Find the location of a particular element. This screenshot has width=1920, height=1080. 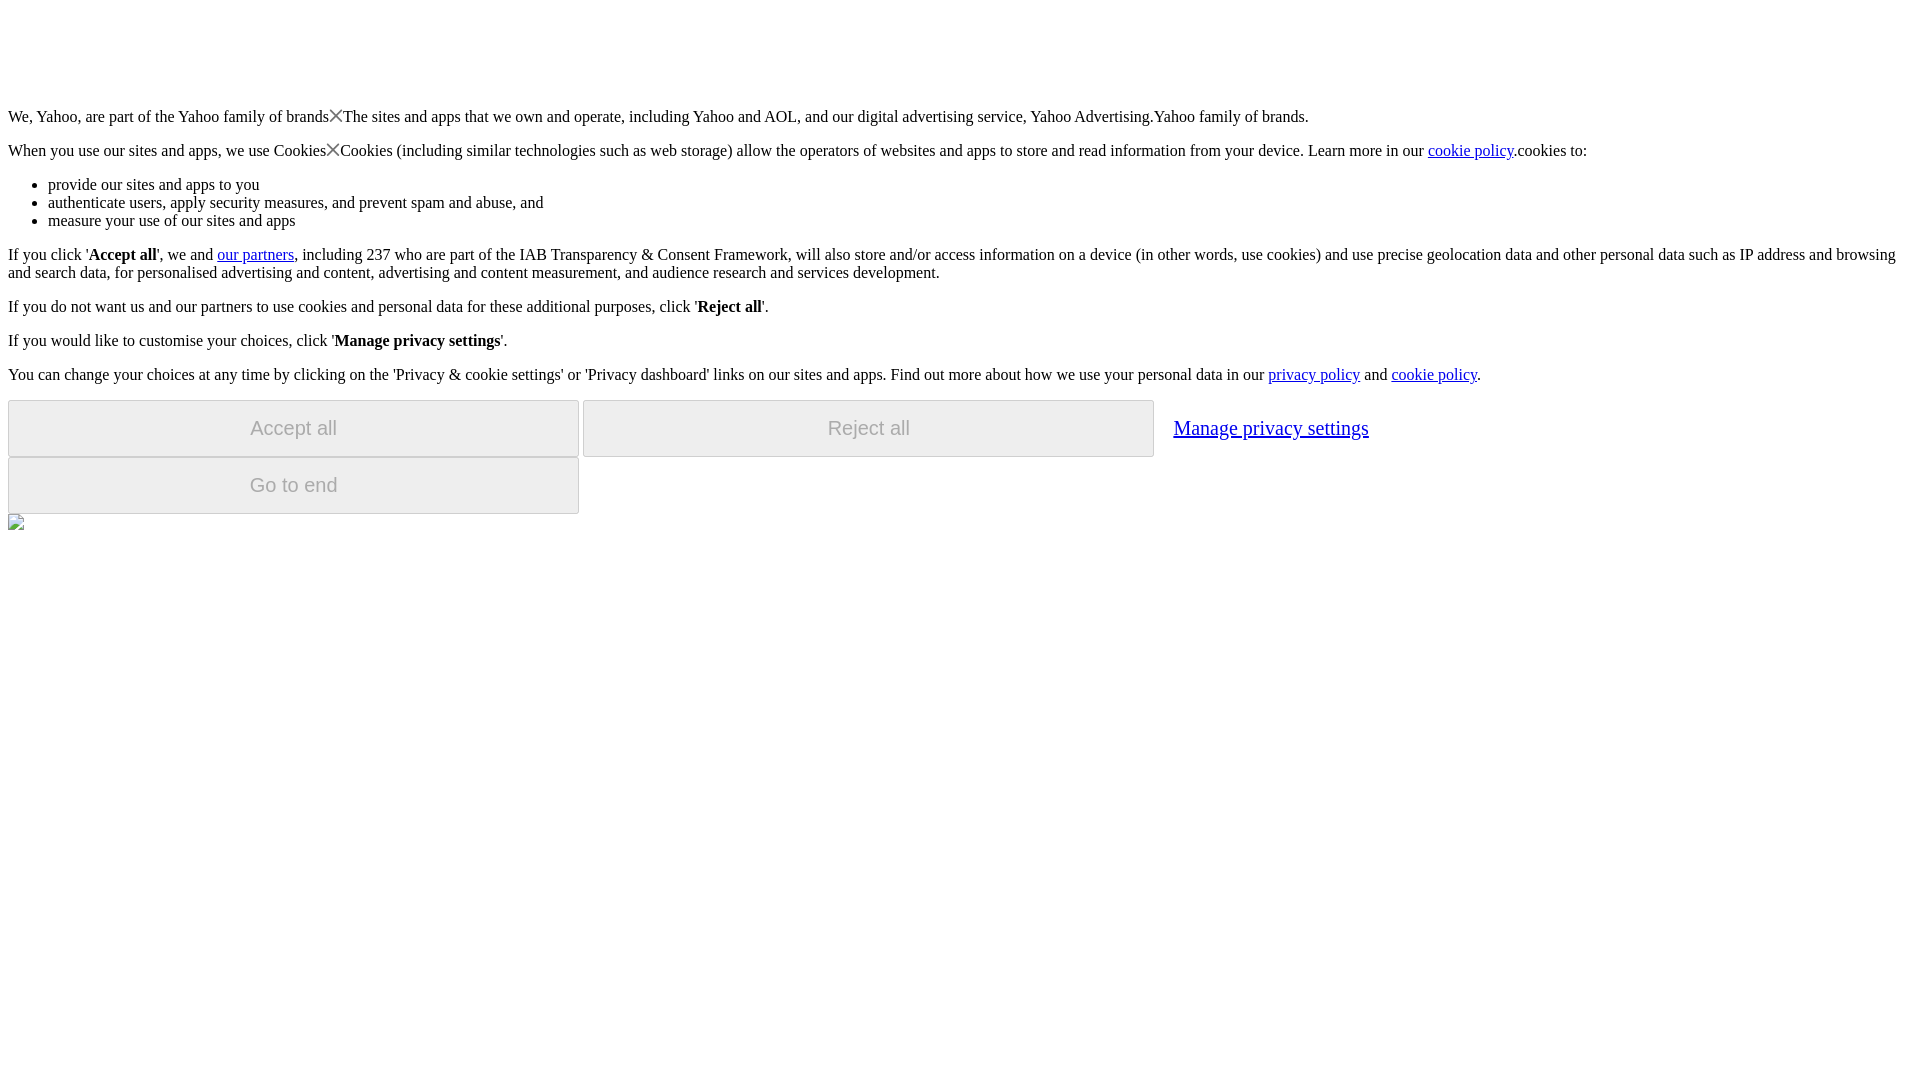

Reject all is located at coordinates (868, 428).